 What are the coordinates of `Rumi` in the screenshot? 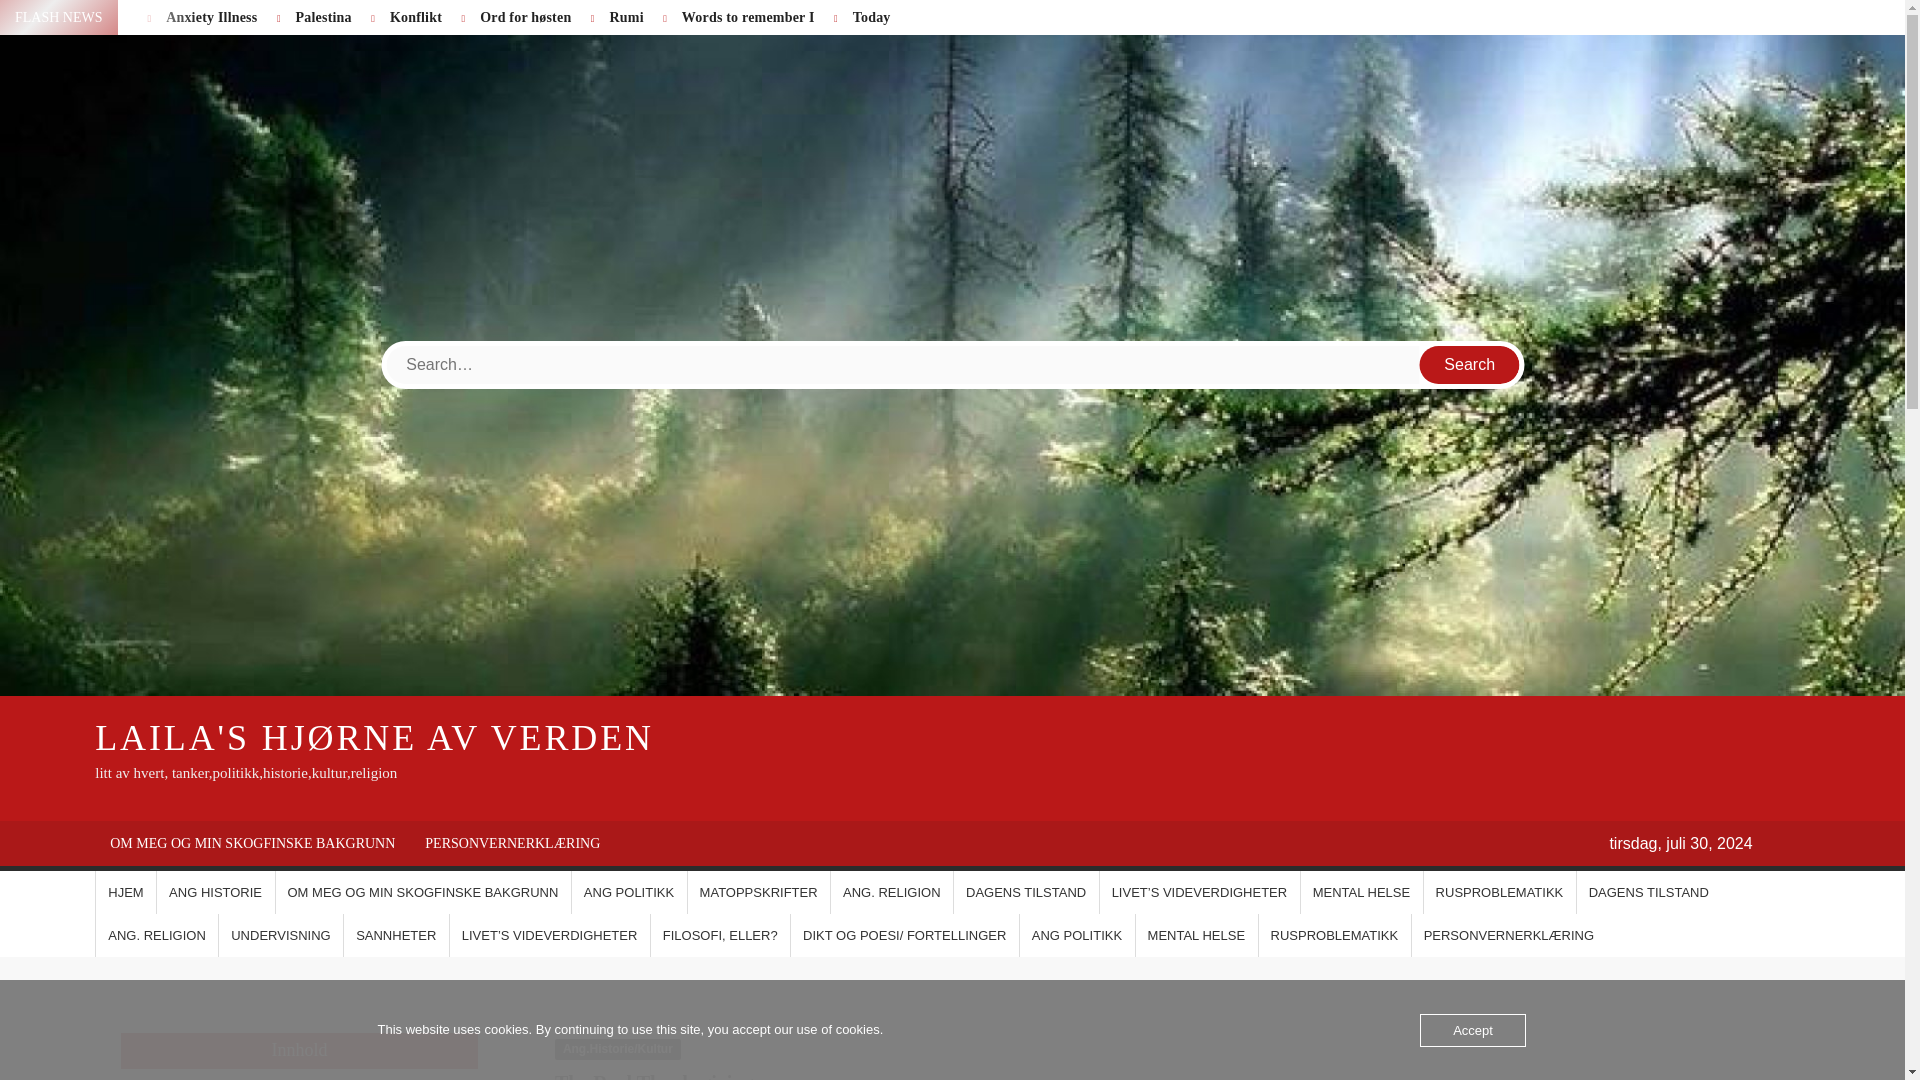 It's located at (626, 16).